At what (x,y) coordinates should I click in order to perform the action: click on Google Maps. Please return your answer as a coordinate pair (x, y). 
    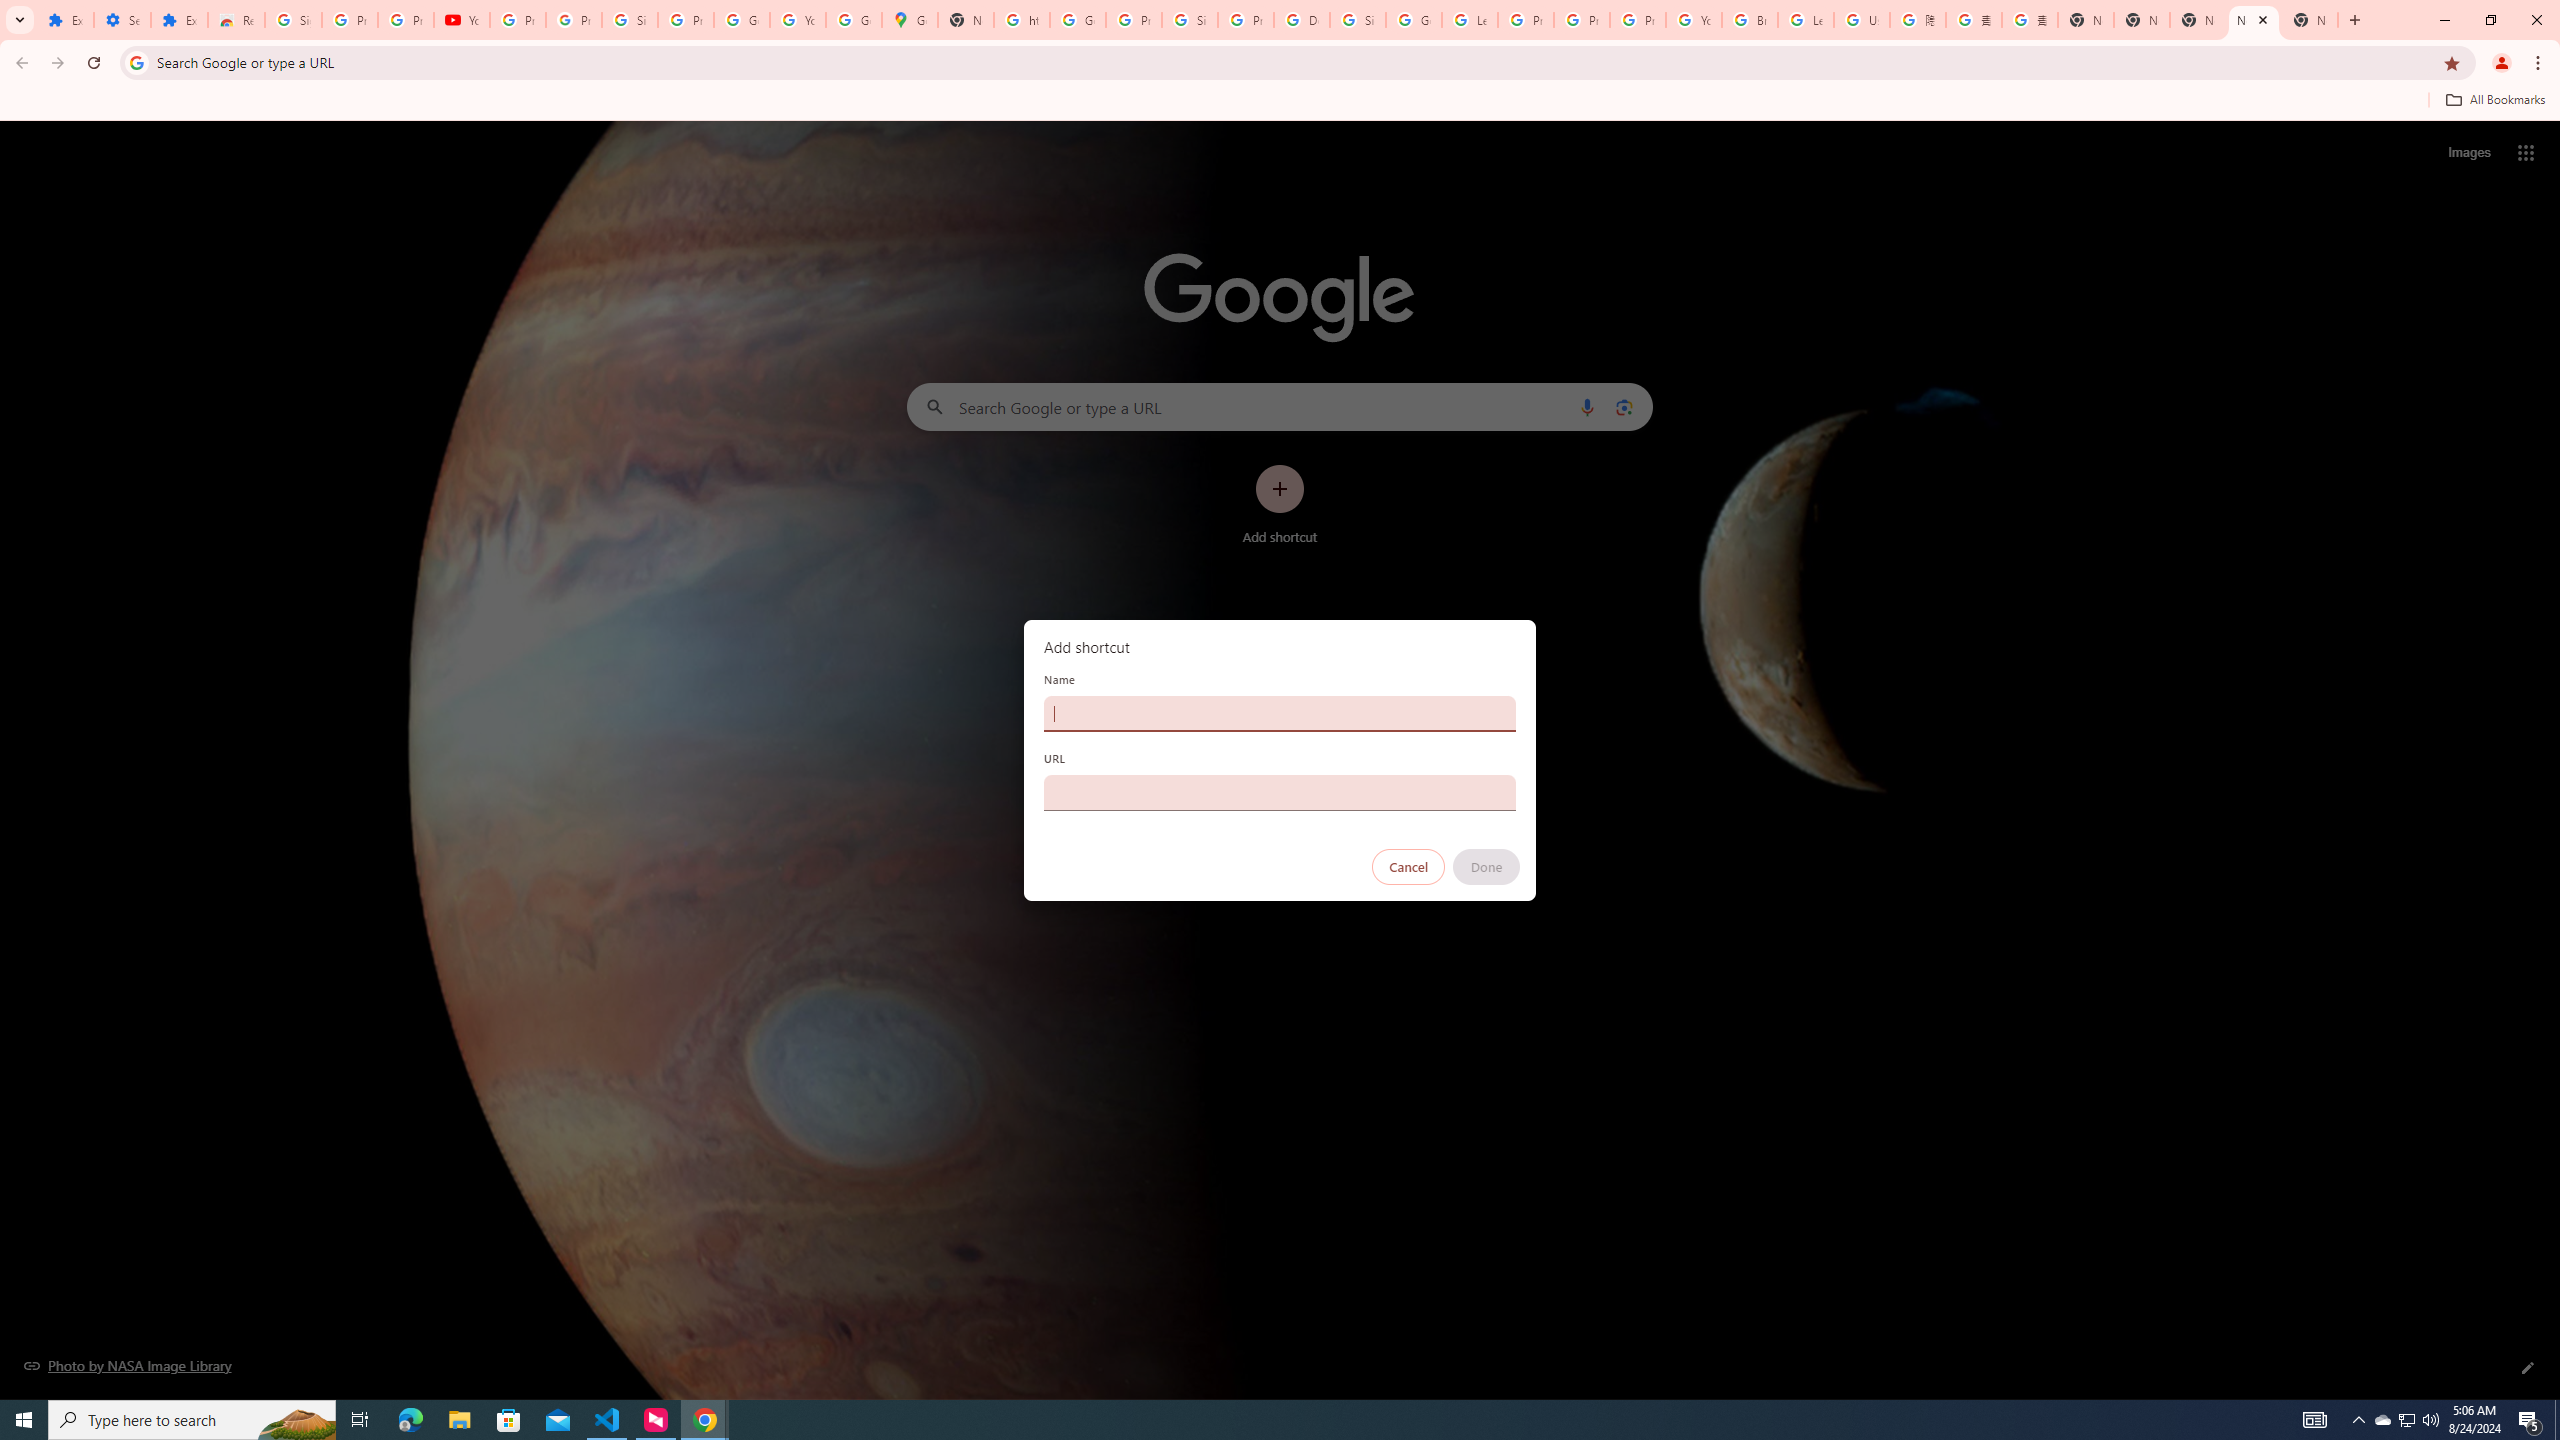
    Looking at the image, I should click on (910, 20).